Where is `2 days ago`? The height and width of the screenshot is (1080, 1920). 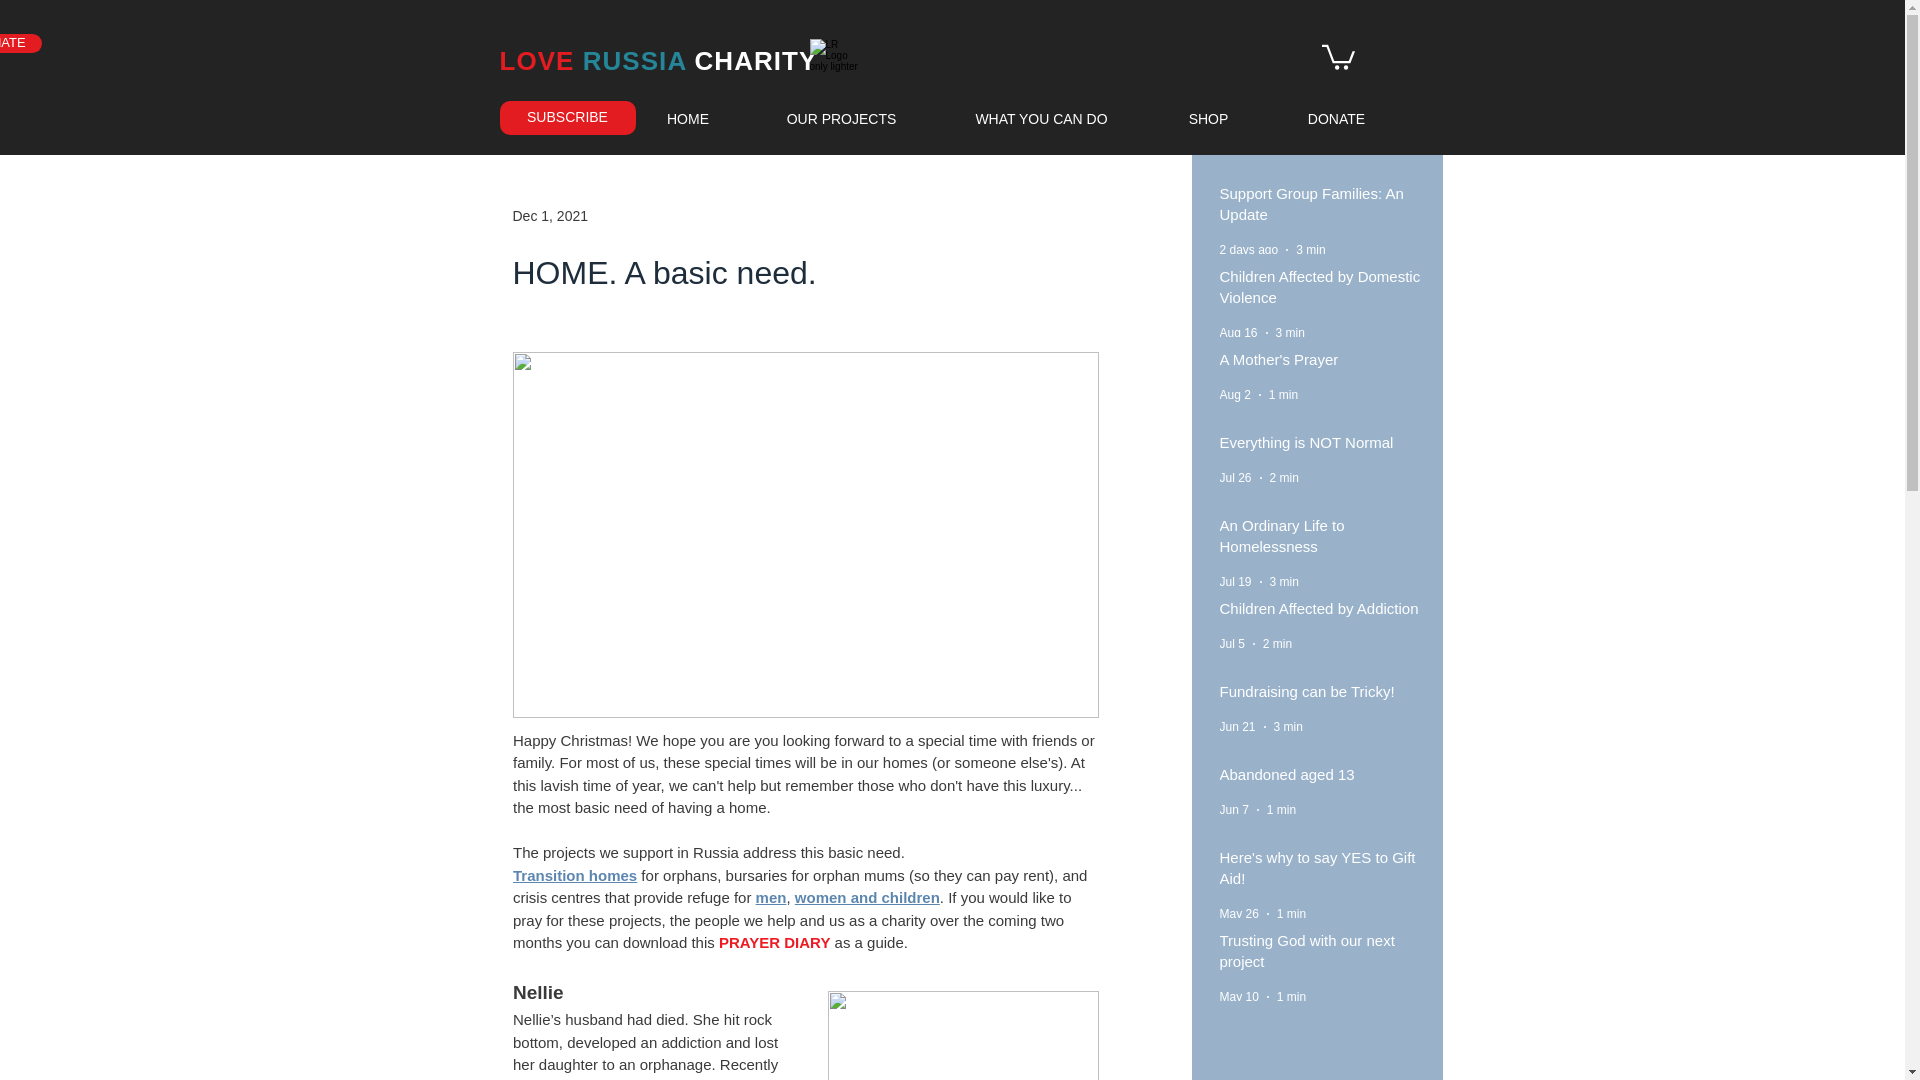 2 days ago is located at coordinates (1248, 250).